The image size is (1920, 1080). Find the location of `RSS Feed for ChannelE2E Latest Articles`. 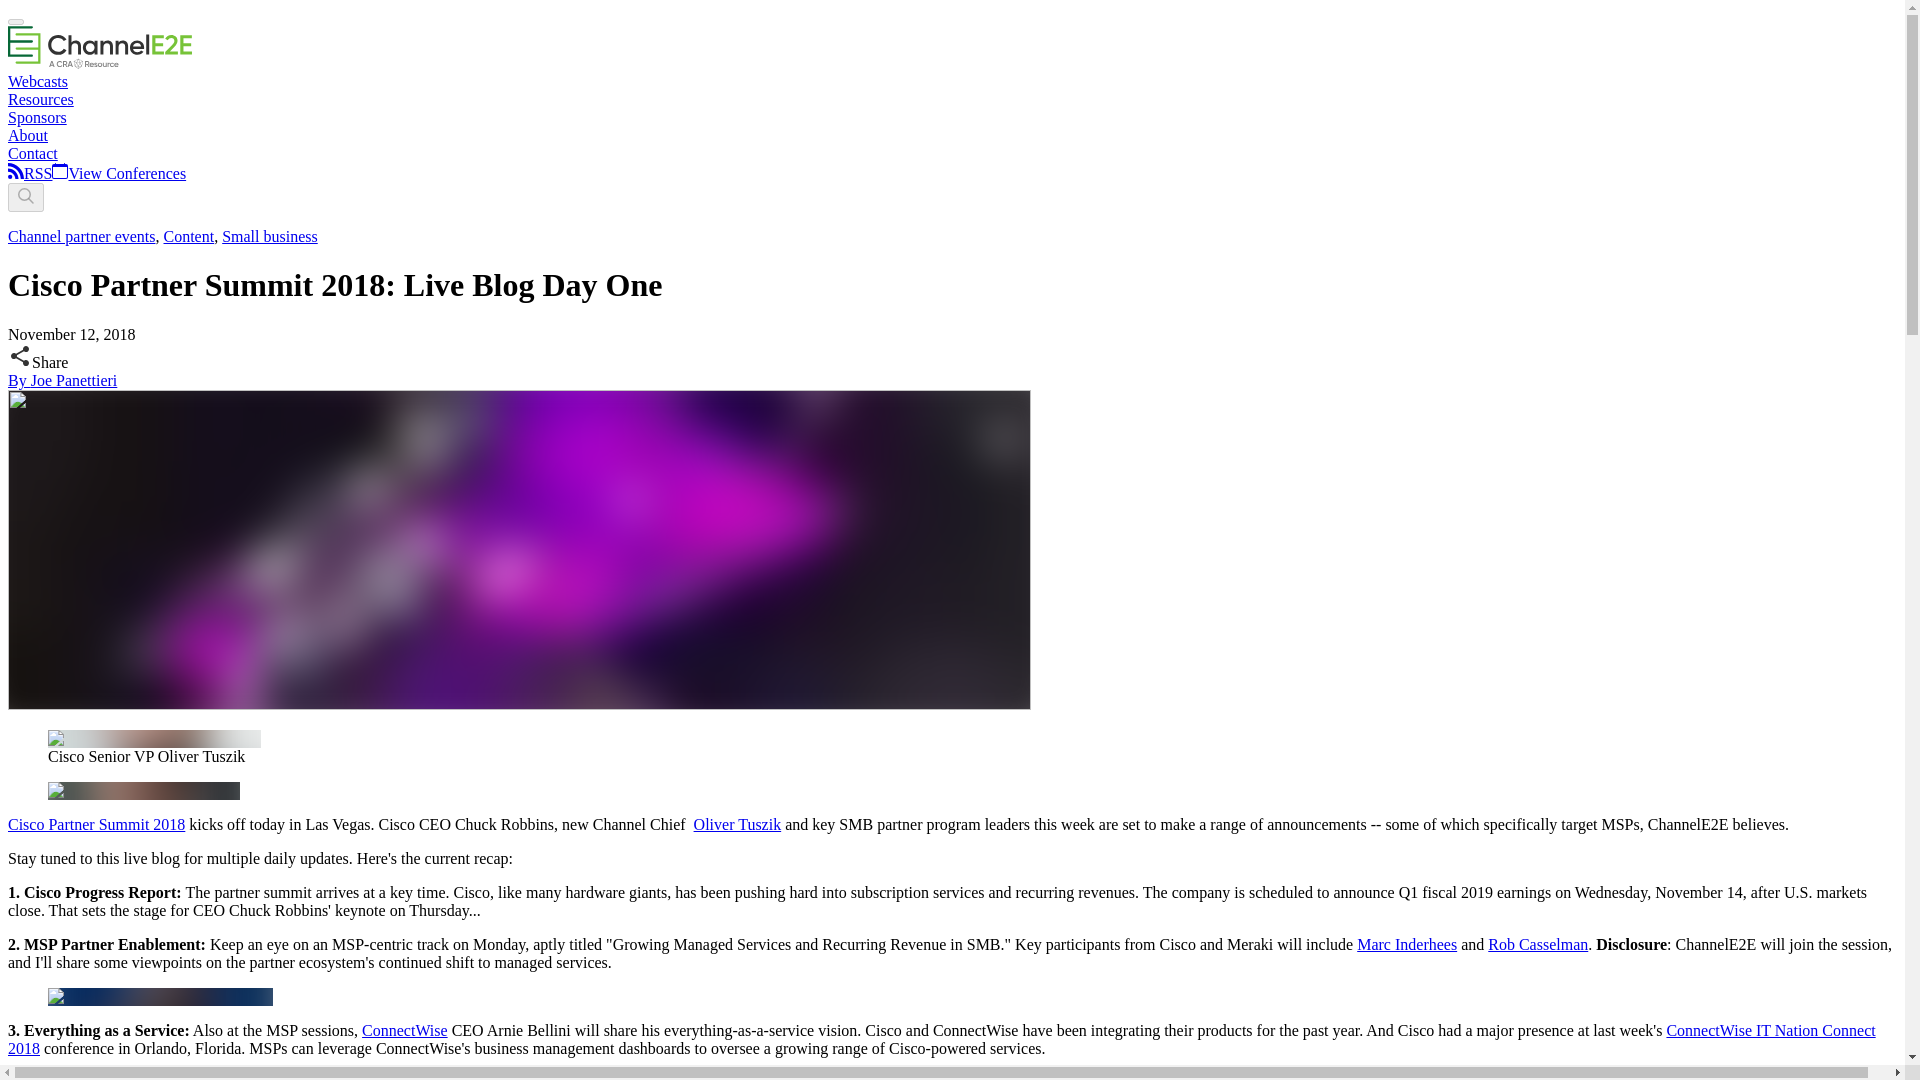

RSS Feed for ChannelE2E Latest Articles is located at coordinates (15, 174).